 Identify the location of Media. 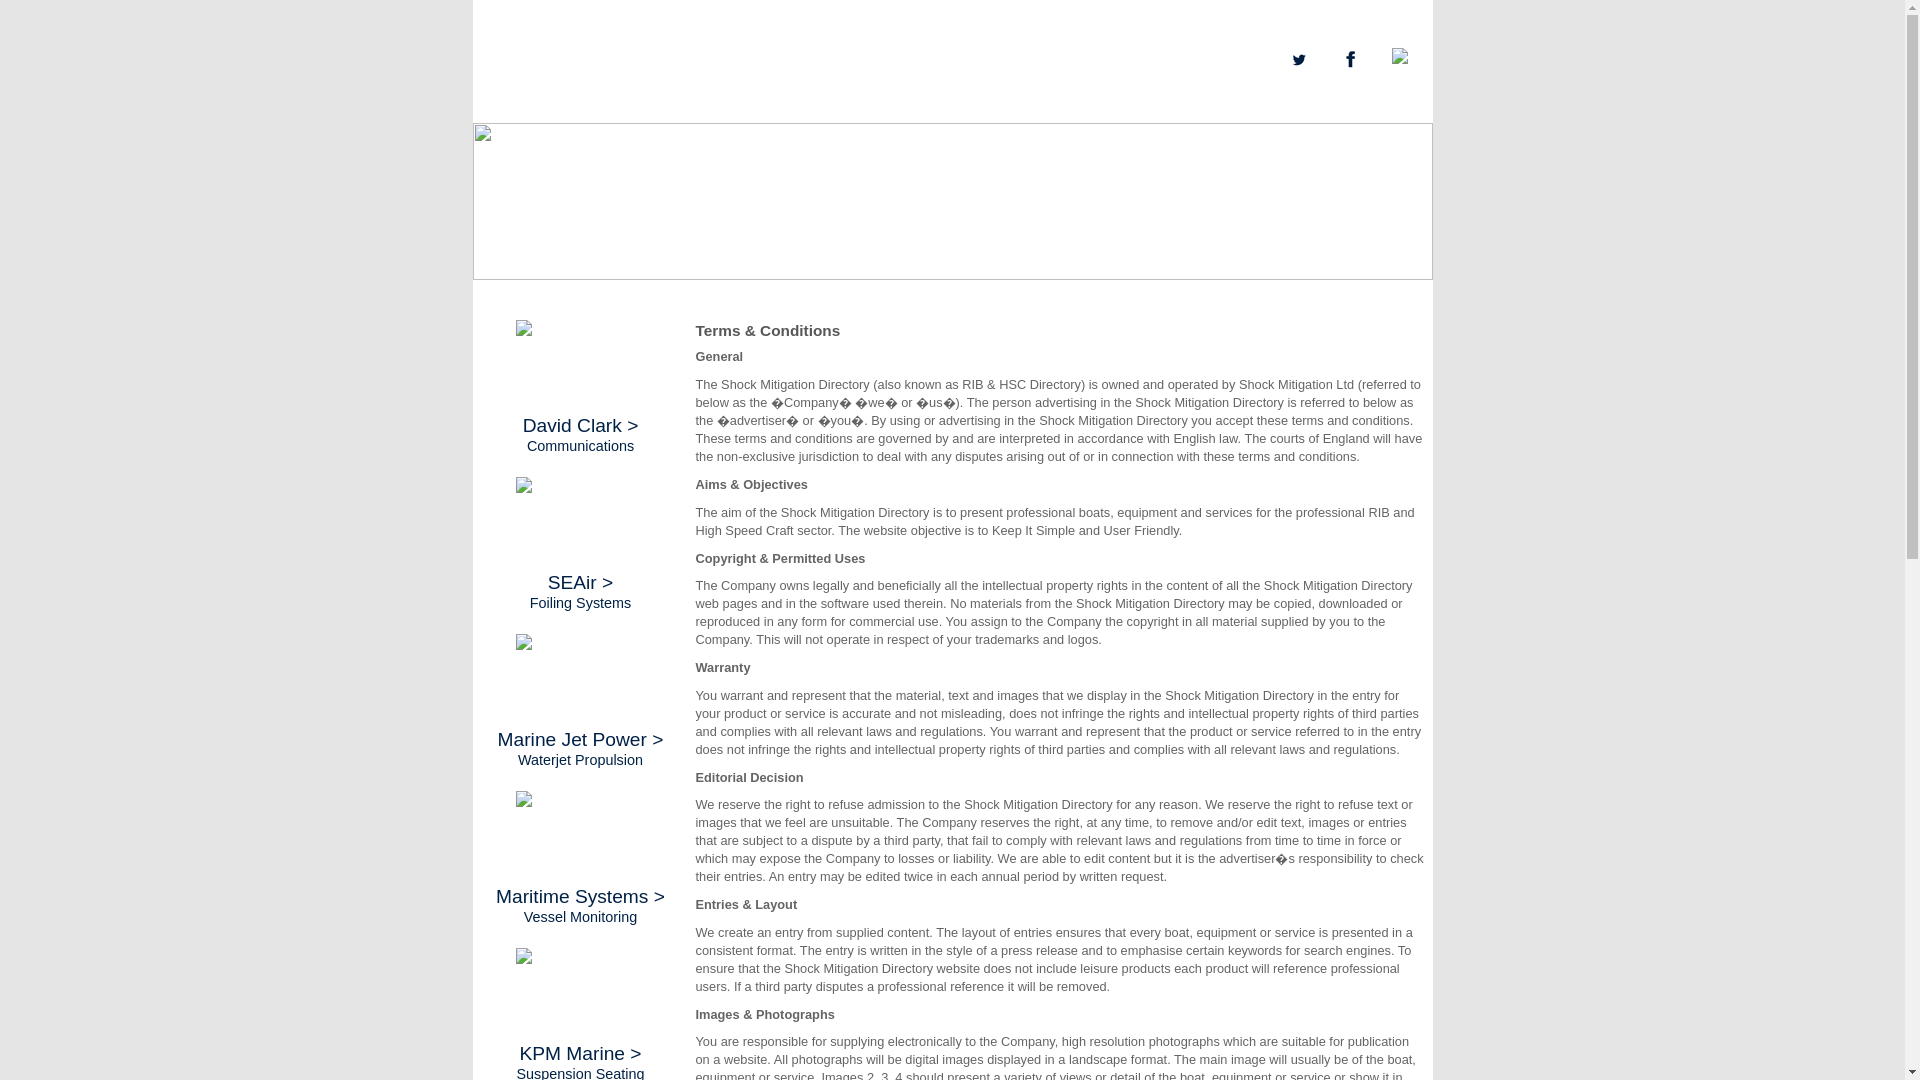
(710, 108).